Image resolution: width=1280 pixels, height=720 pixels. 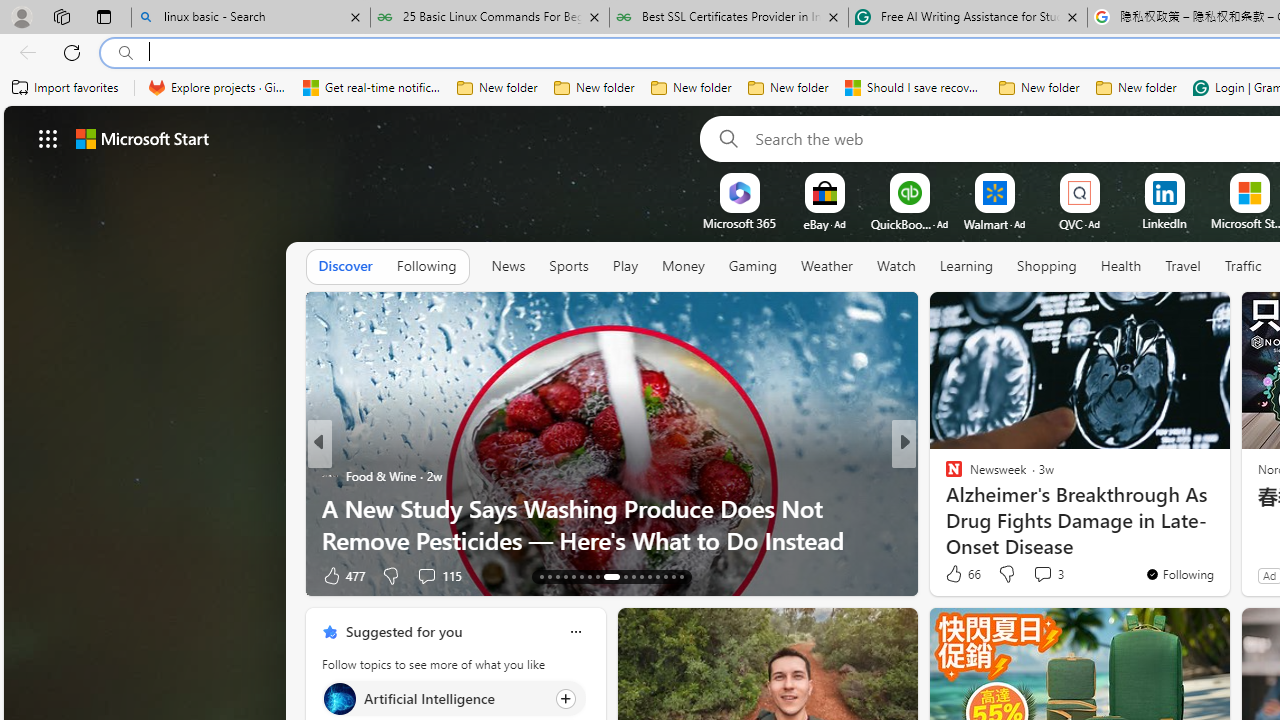 I want to click on The Weather Channel, so click(x=944, y=476).